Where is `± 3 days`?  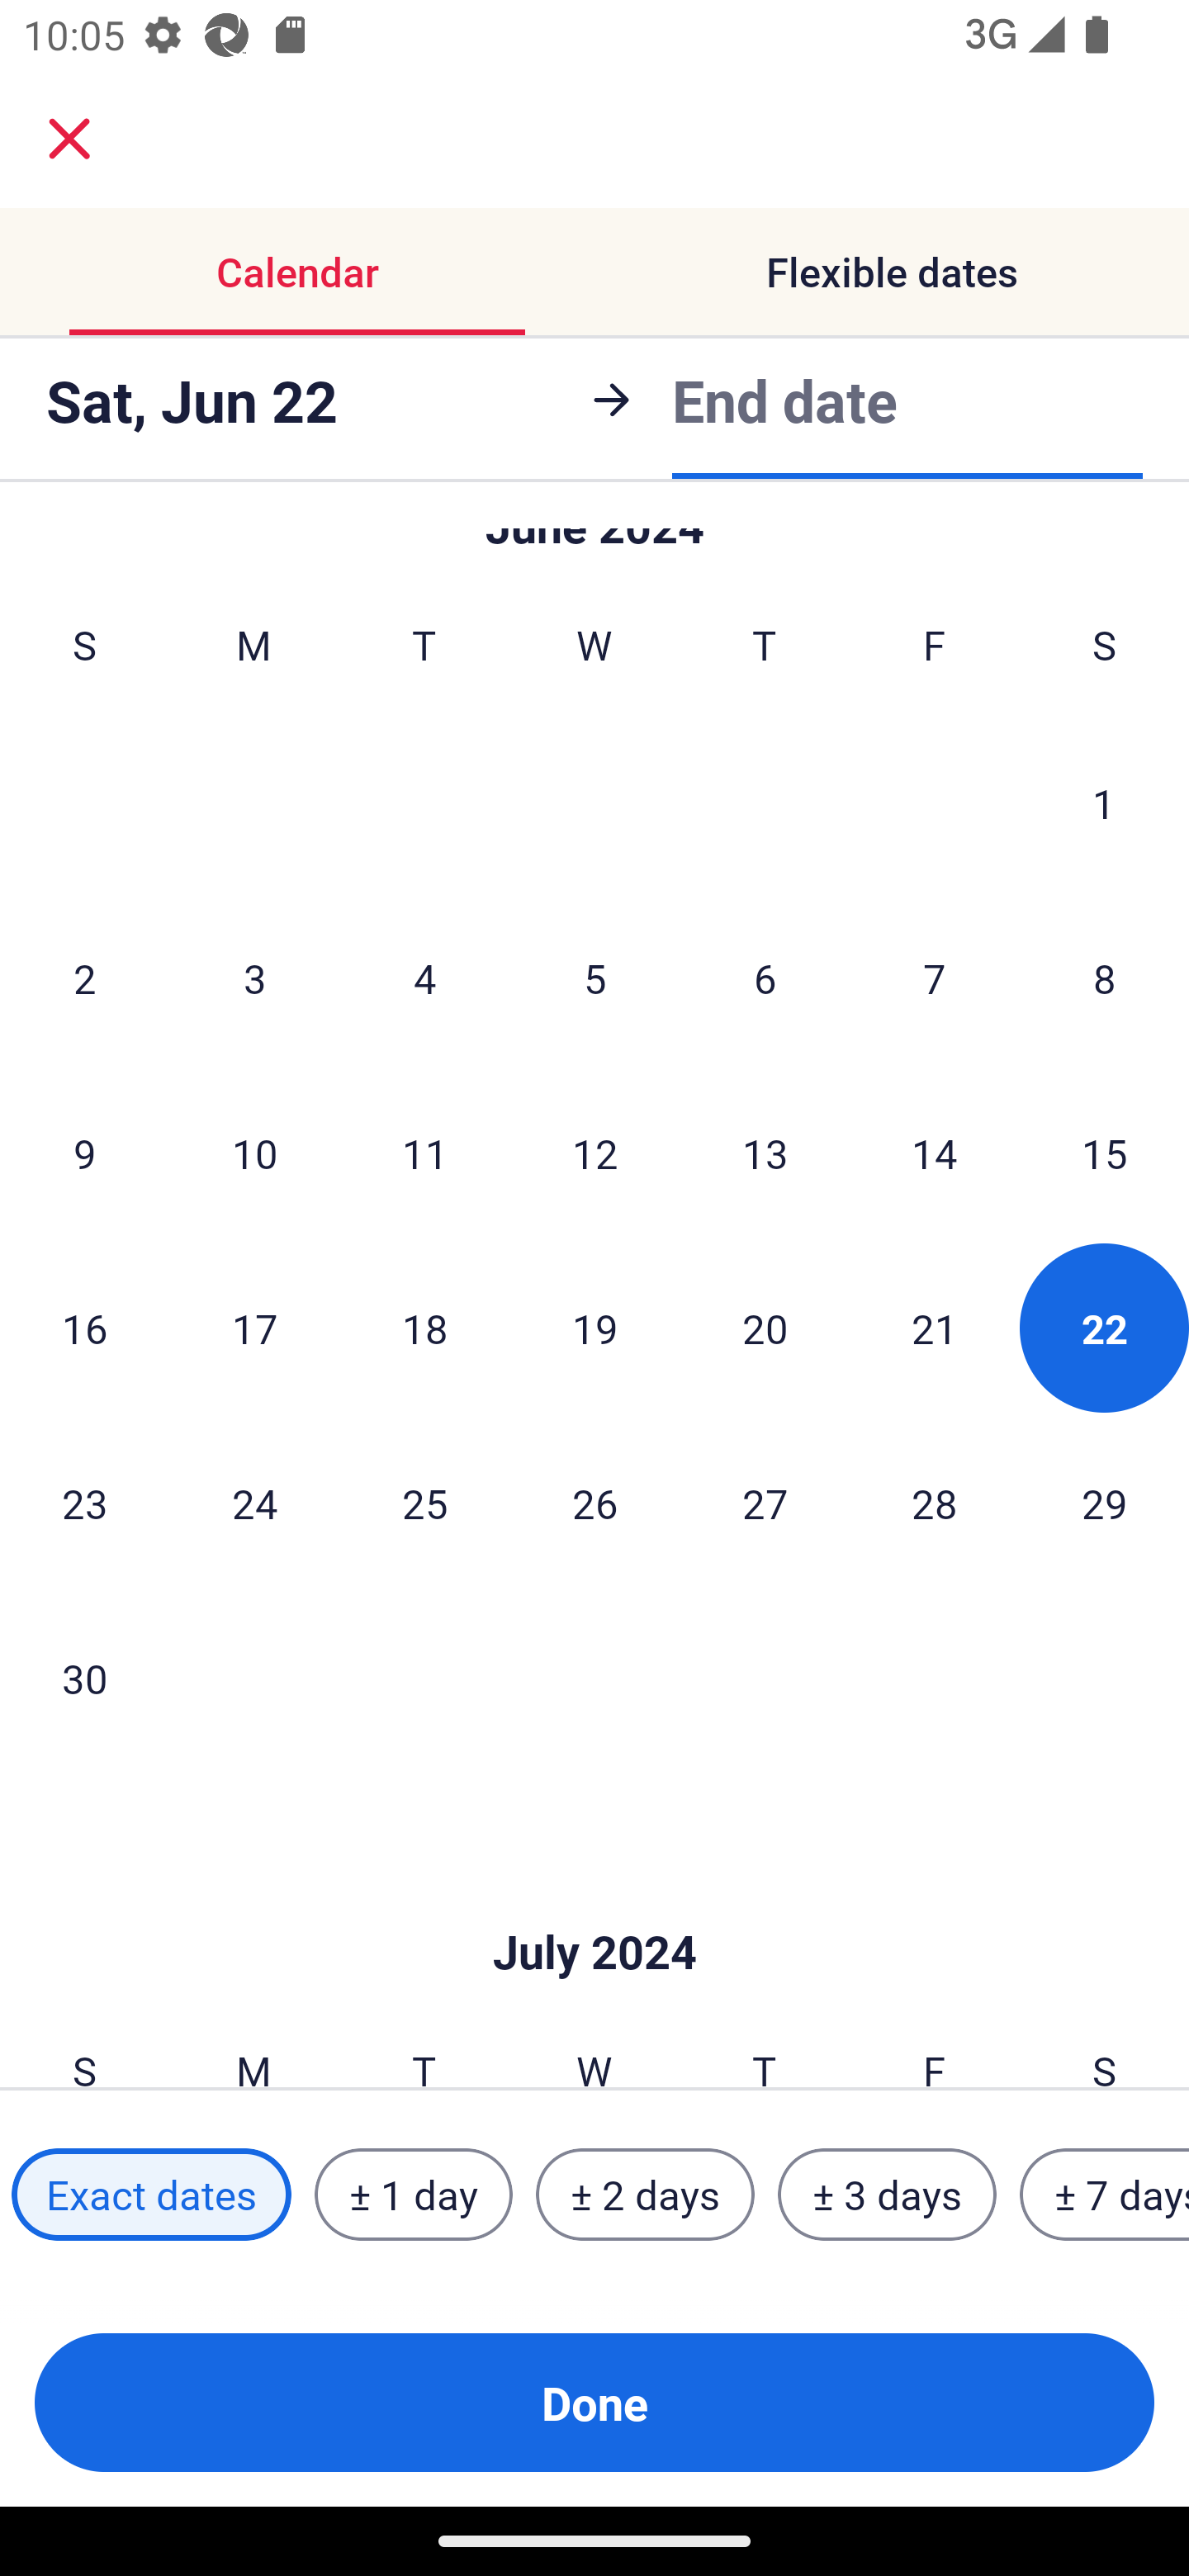 ± 3 days is located at coordinates (887, 2195).